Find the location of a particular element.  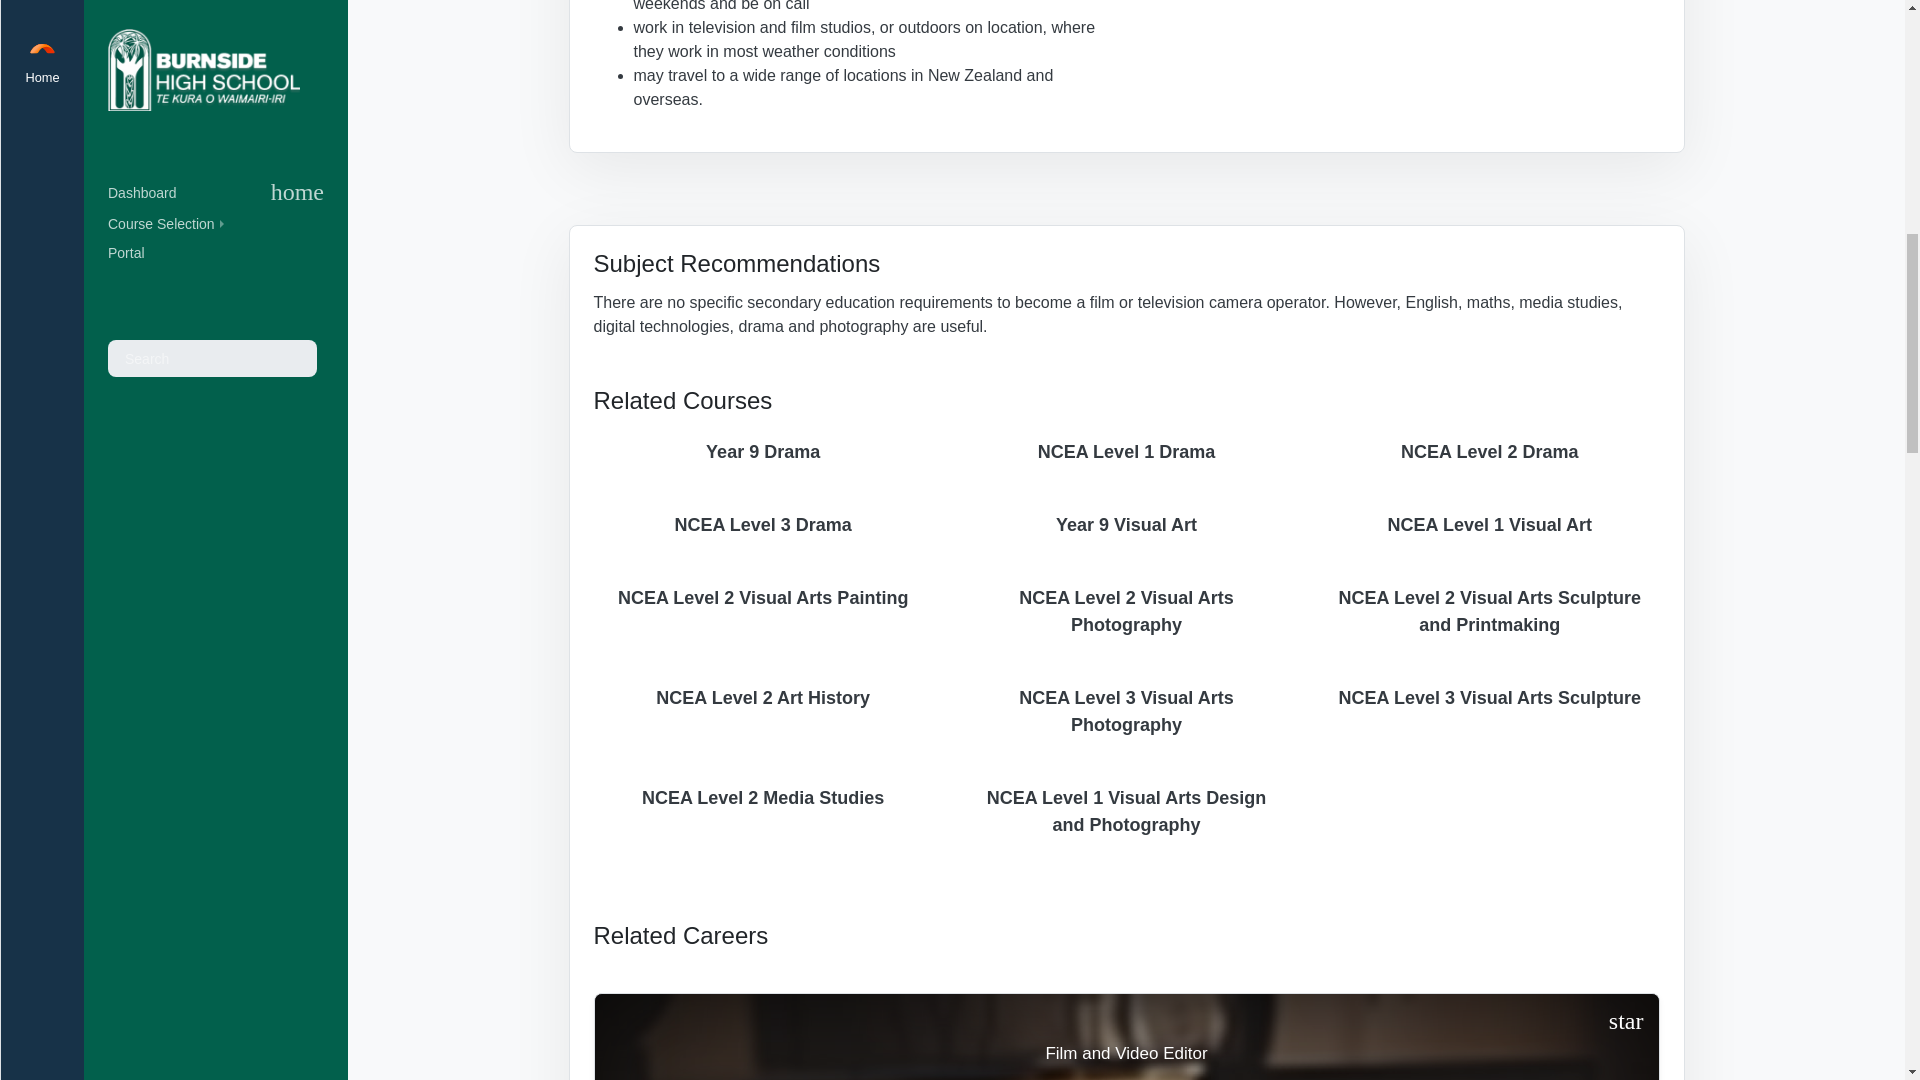

NCEA Level 2 Media Studies is located at coordinates (763, 798).